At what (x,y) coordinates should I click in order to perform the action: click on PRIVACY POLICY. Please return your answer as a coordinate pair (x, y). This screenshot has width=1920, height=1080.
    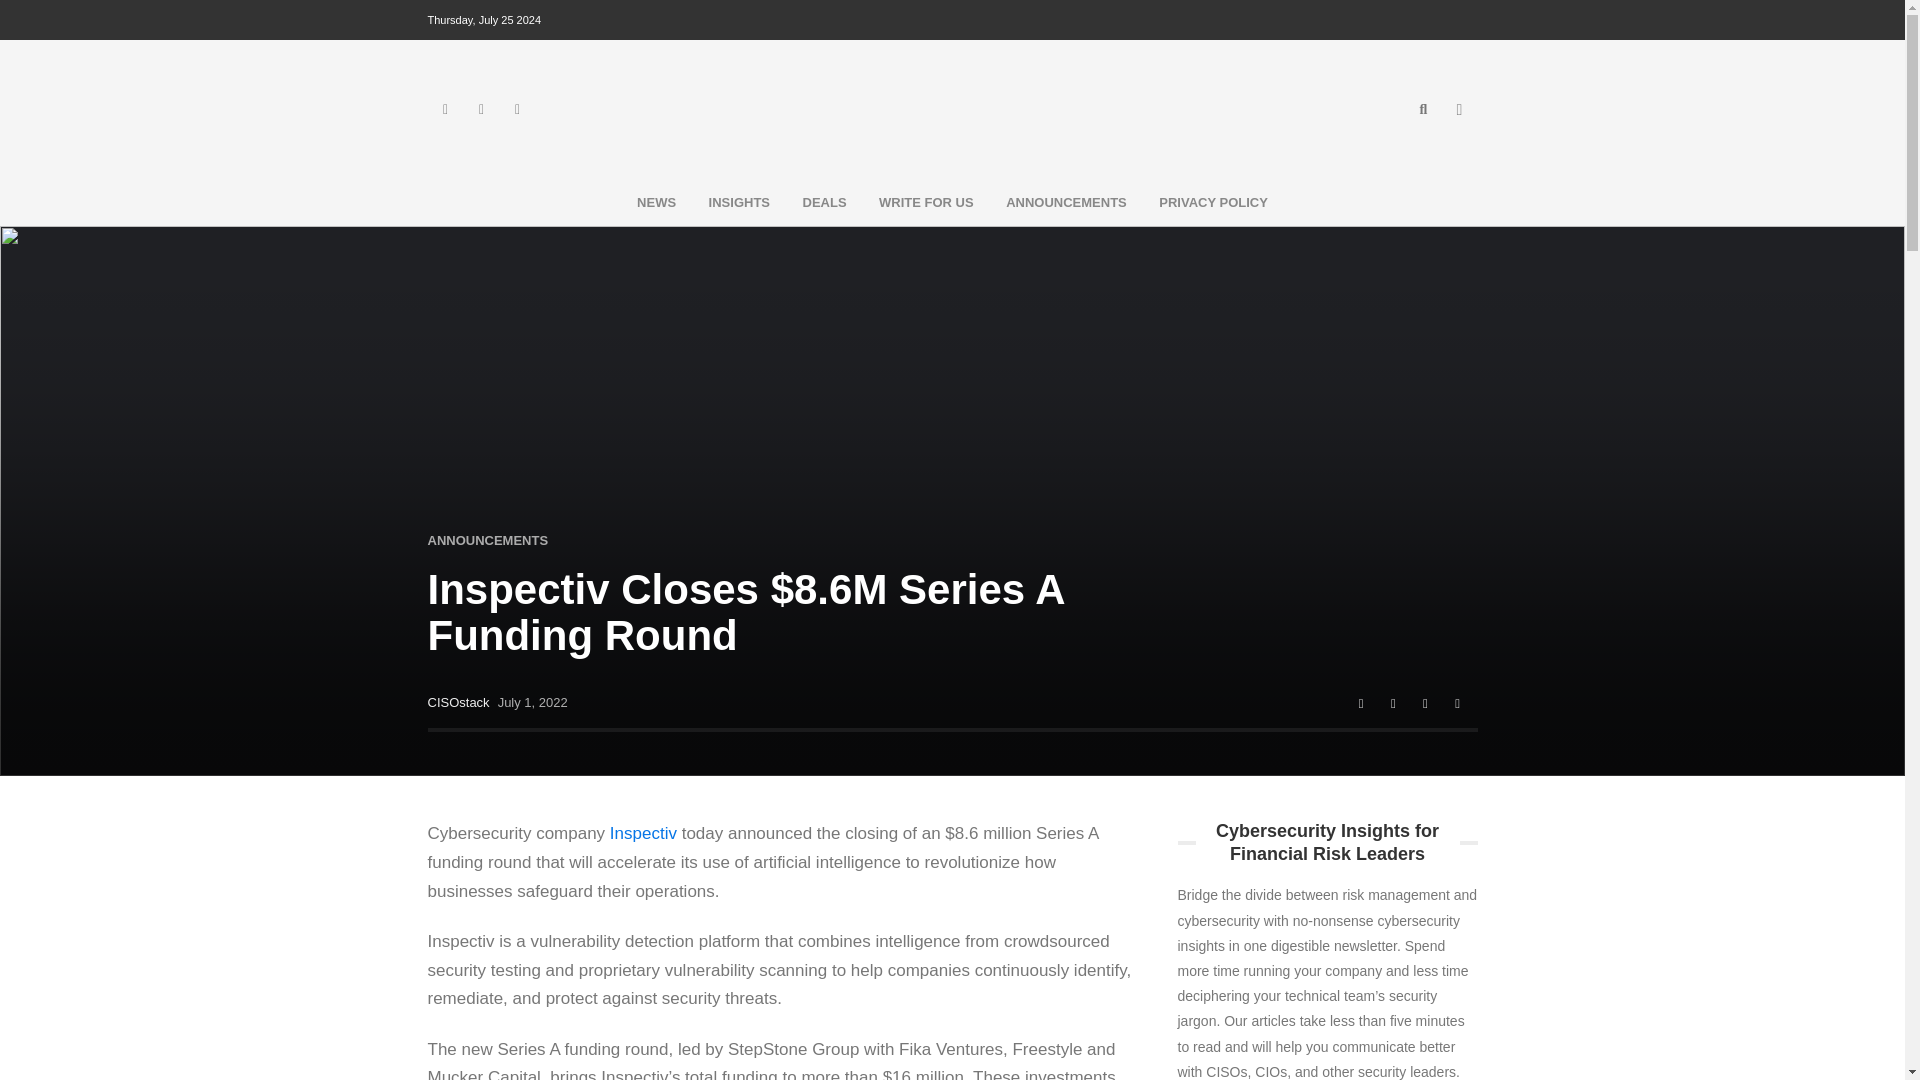
    Looking at the image, I should click on (1213, 202).